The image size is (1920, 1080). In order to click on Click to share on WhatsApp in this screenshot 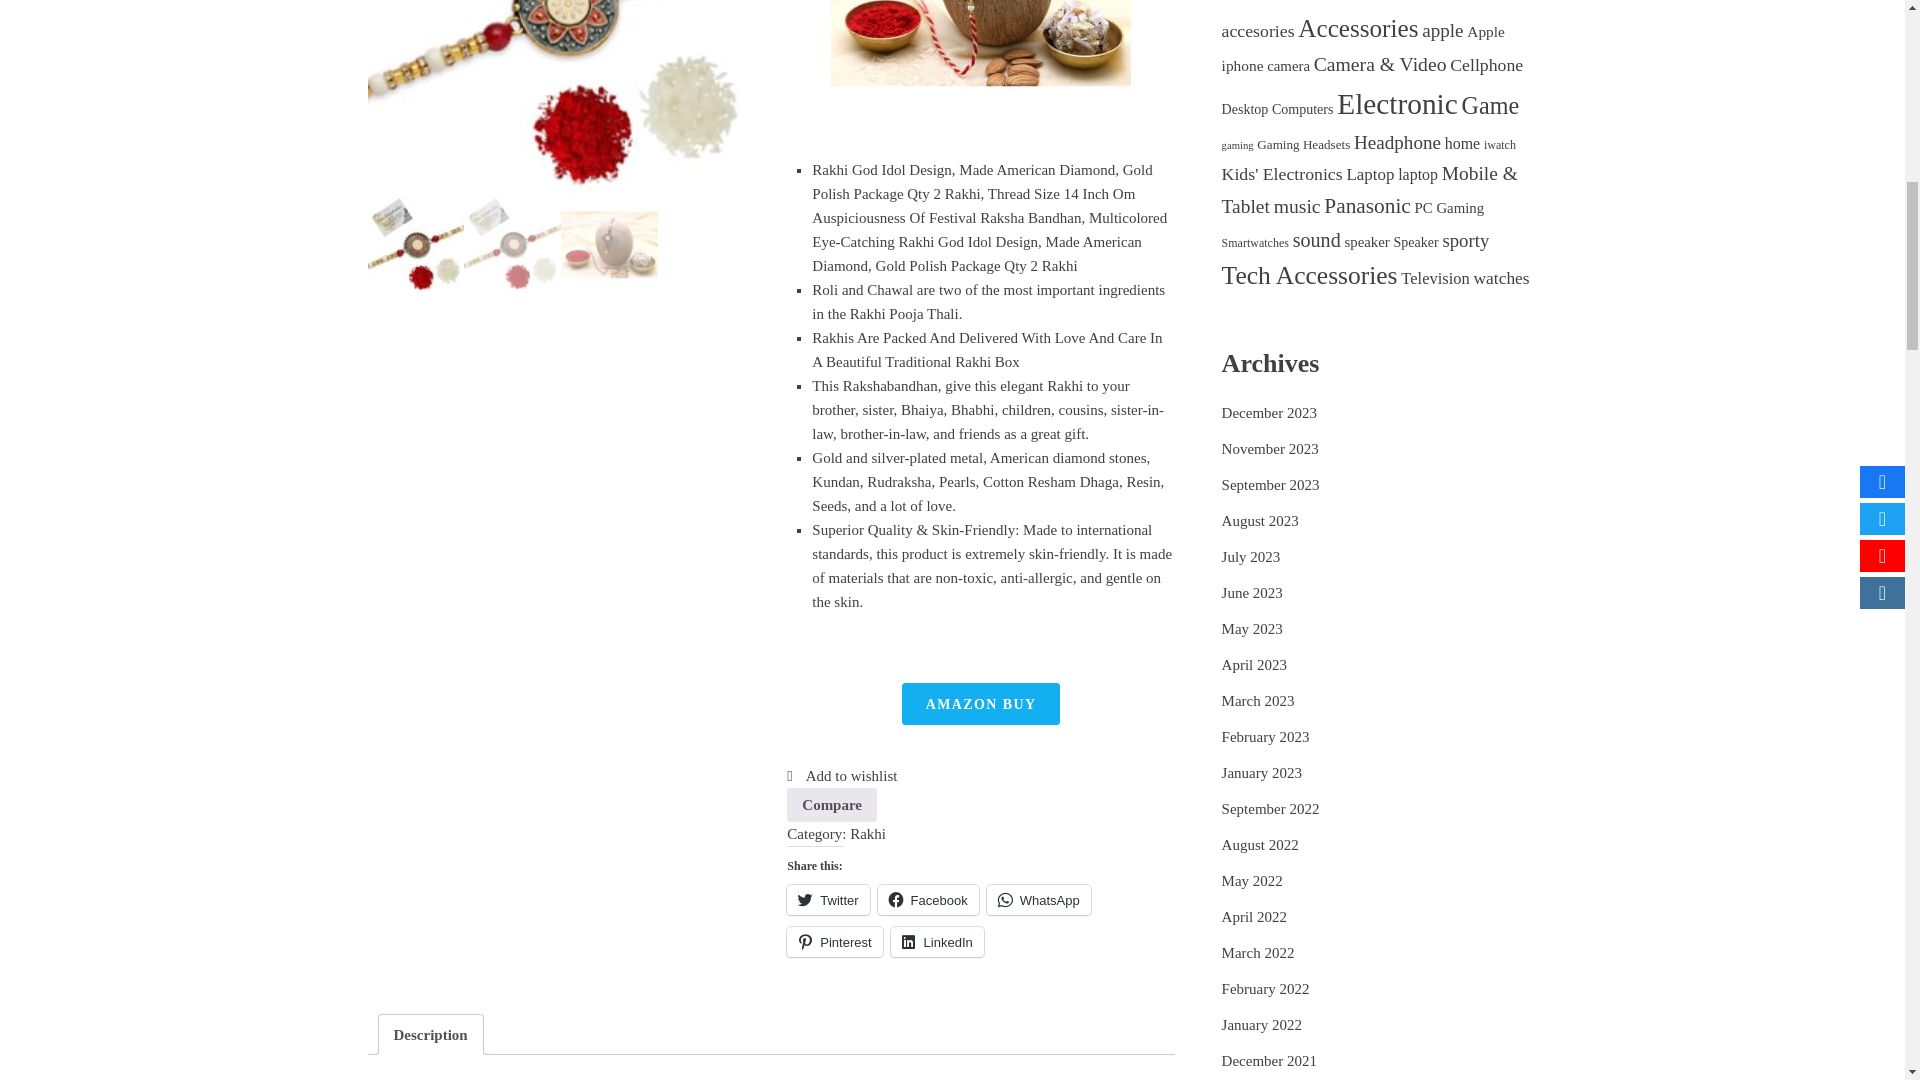, I will do `click(1038, 899)`.